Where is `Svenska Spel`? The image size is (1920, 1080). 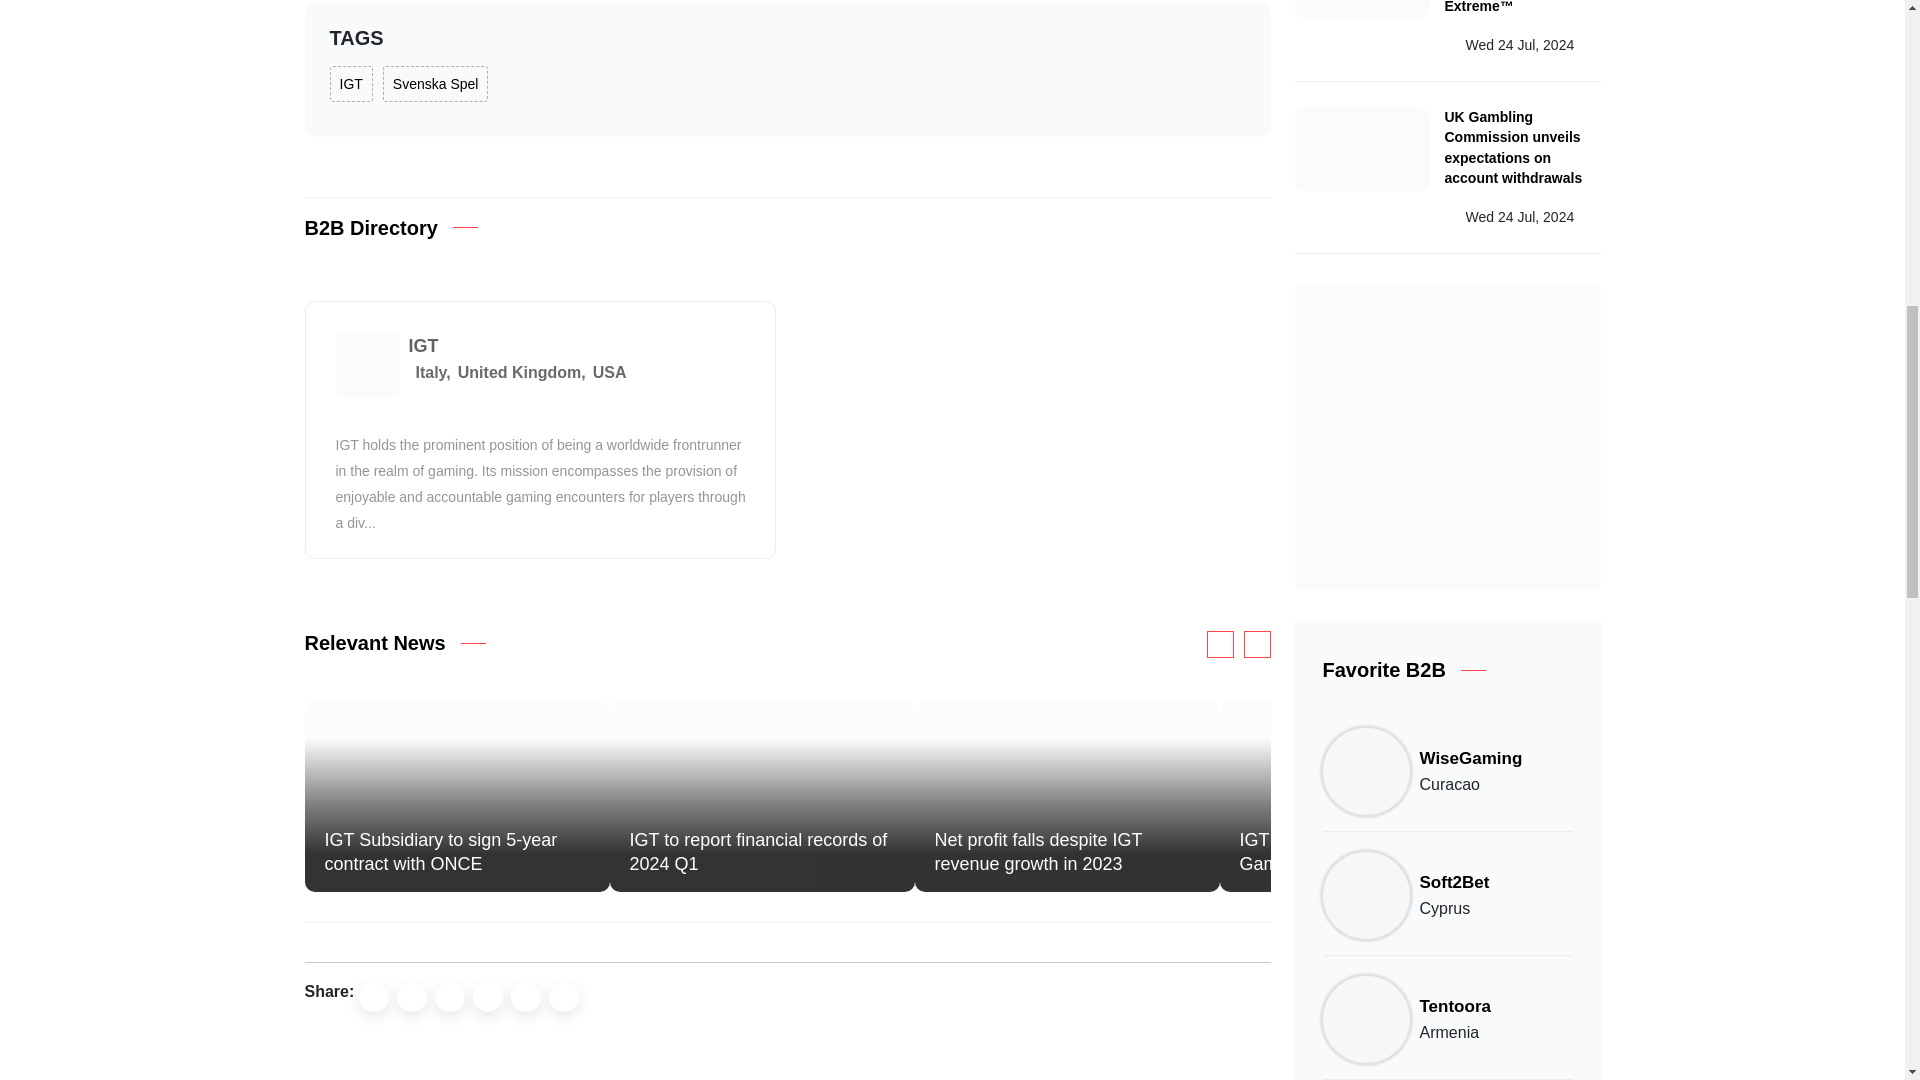
Svenska Spel is located at coordinates (436, 83).